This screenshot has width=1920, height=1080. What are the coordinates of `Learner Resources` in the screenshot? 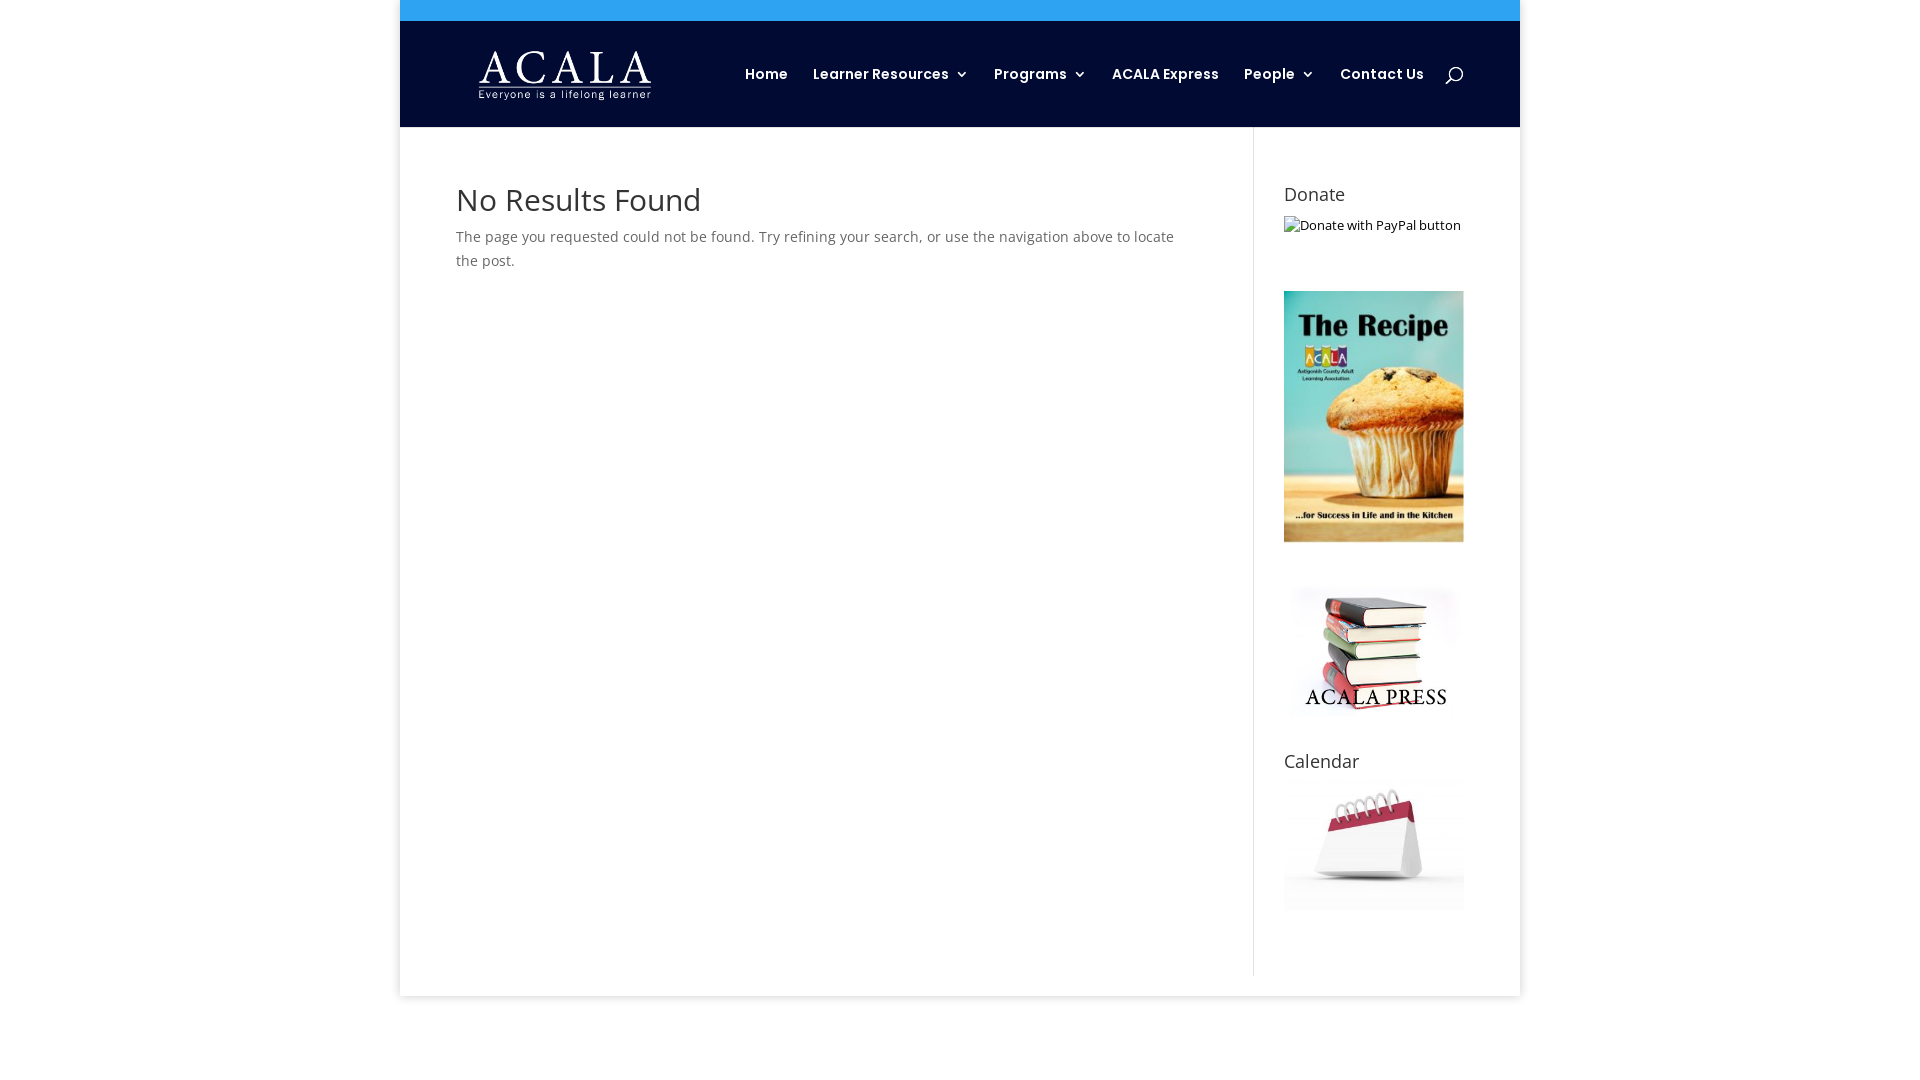 It's located at (890, 97).